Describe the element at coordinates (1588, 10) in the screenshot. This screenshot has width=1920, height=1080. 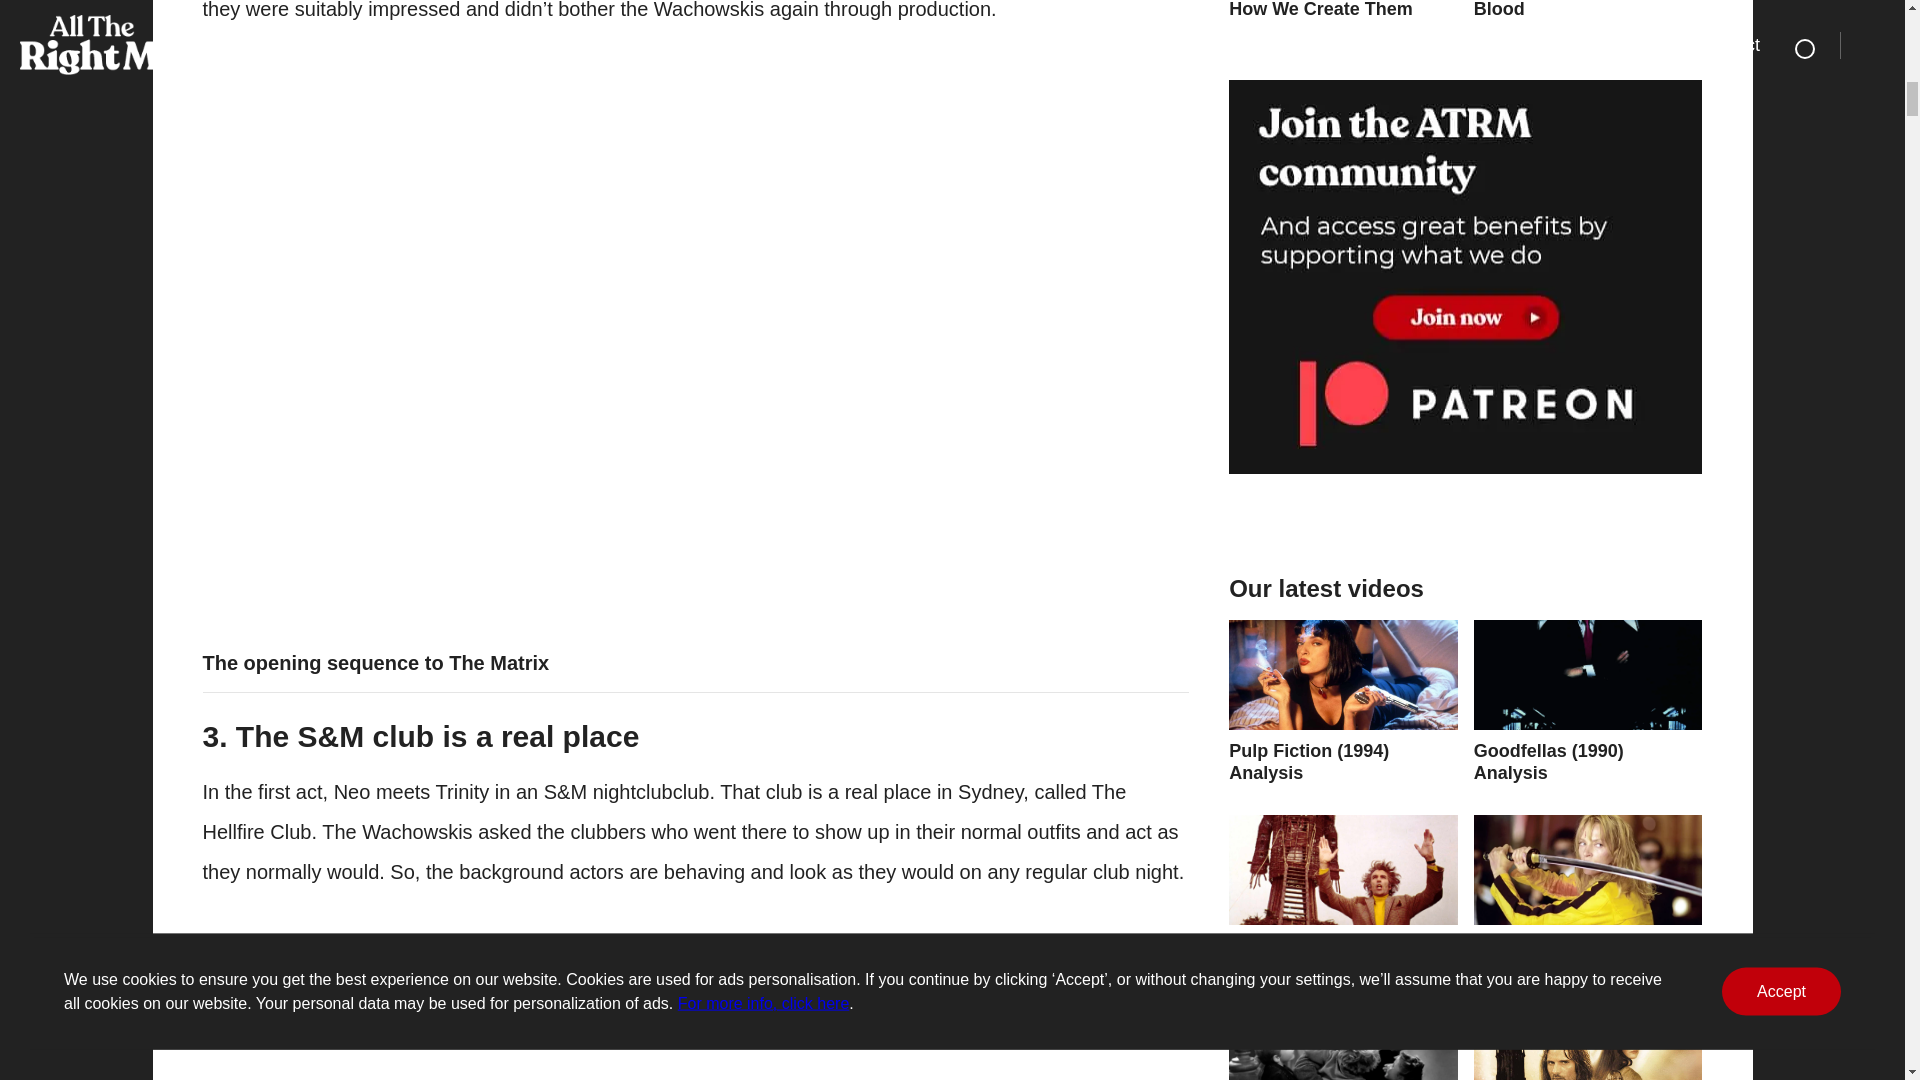
I see `30 Interesting Facts About There Will Be Blood` at that location.